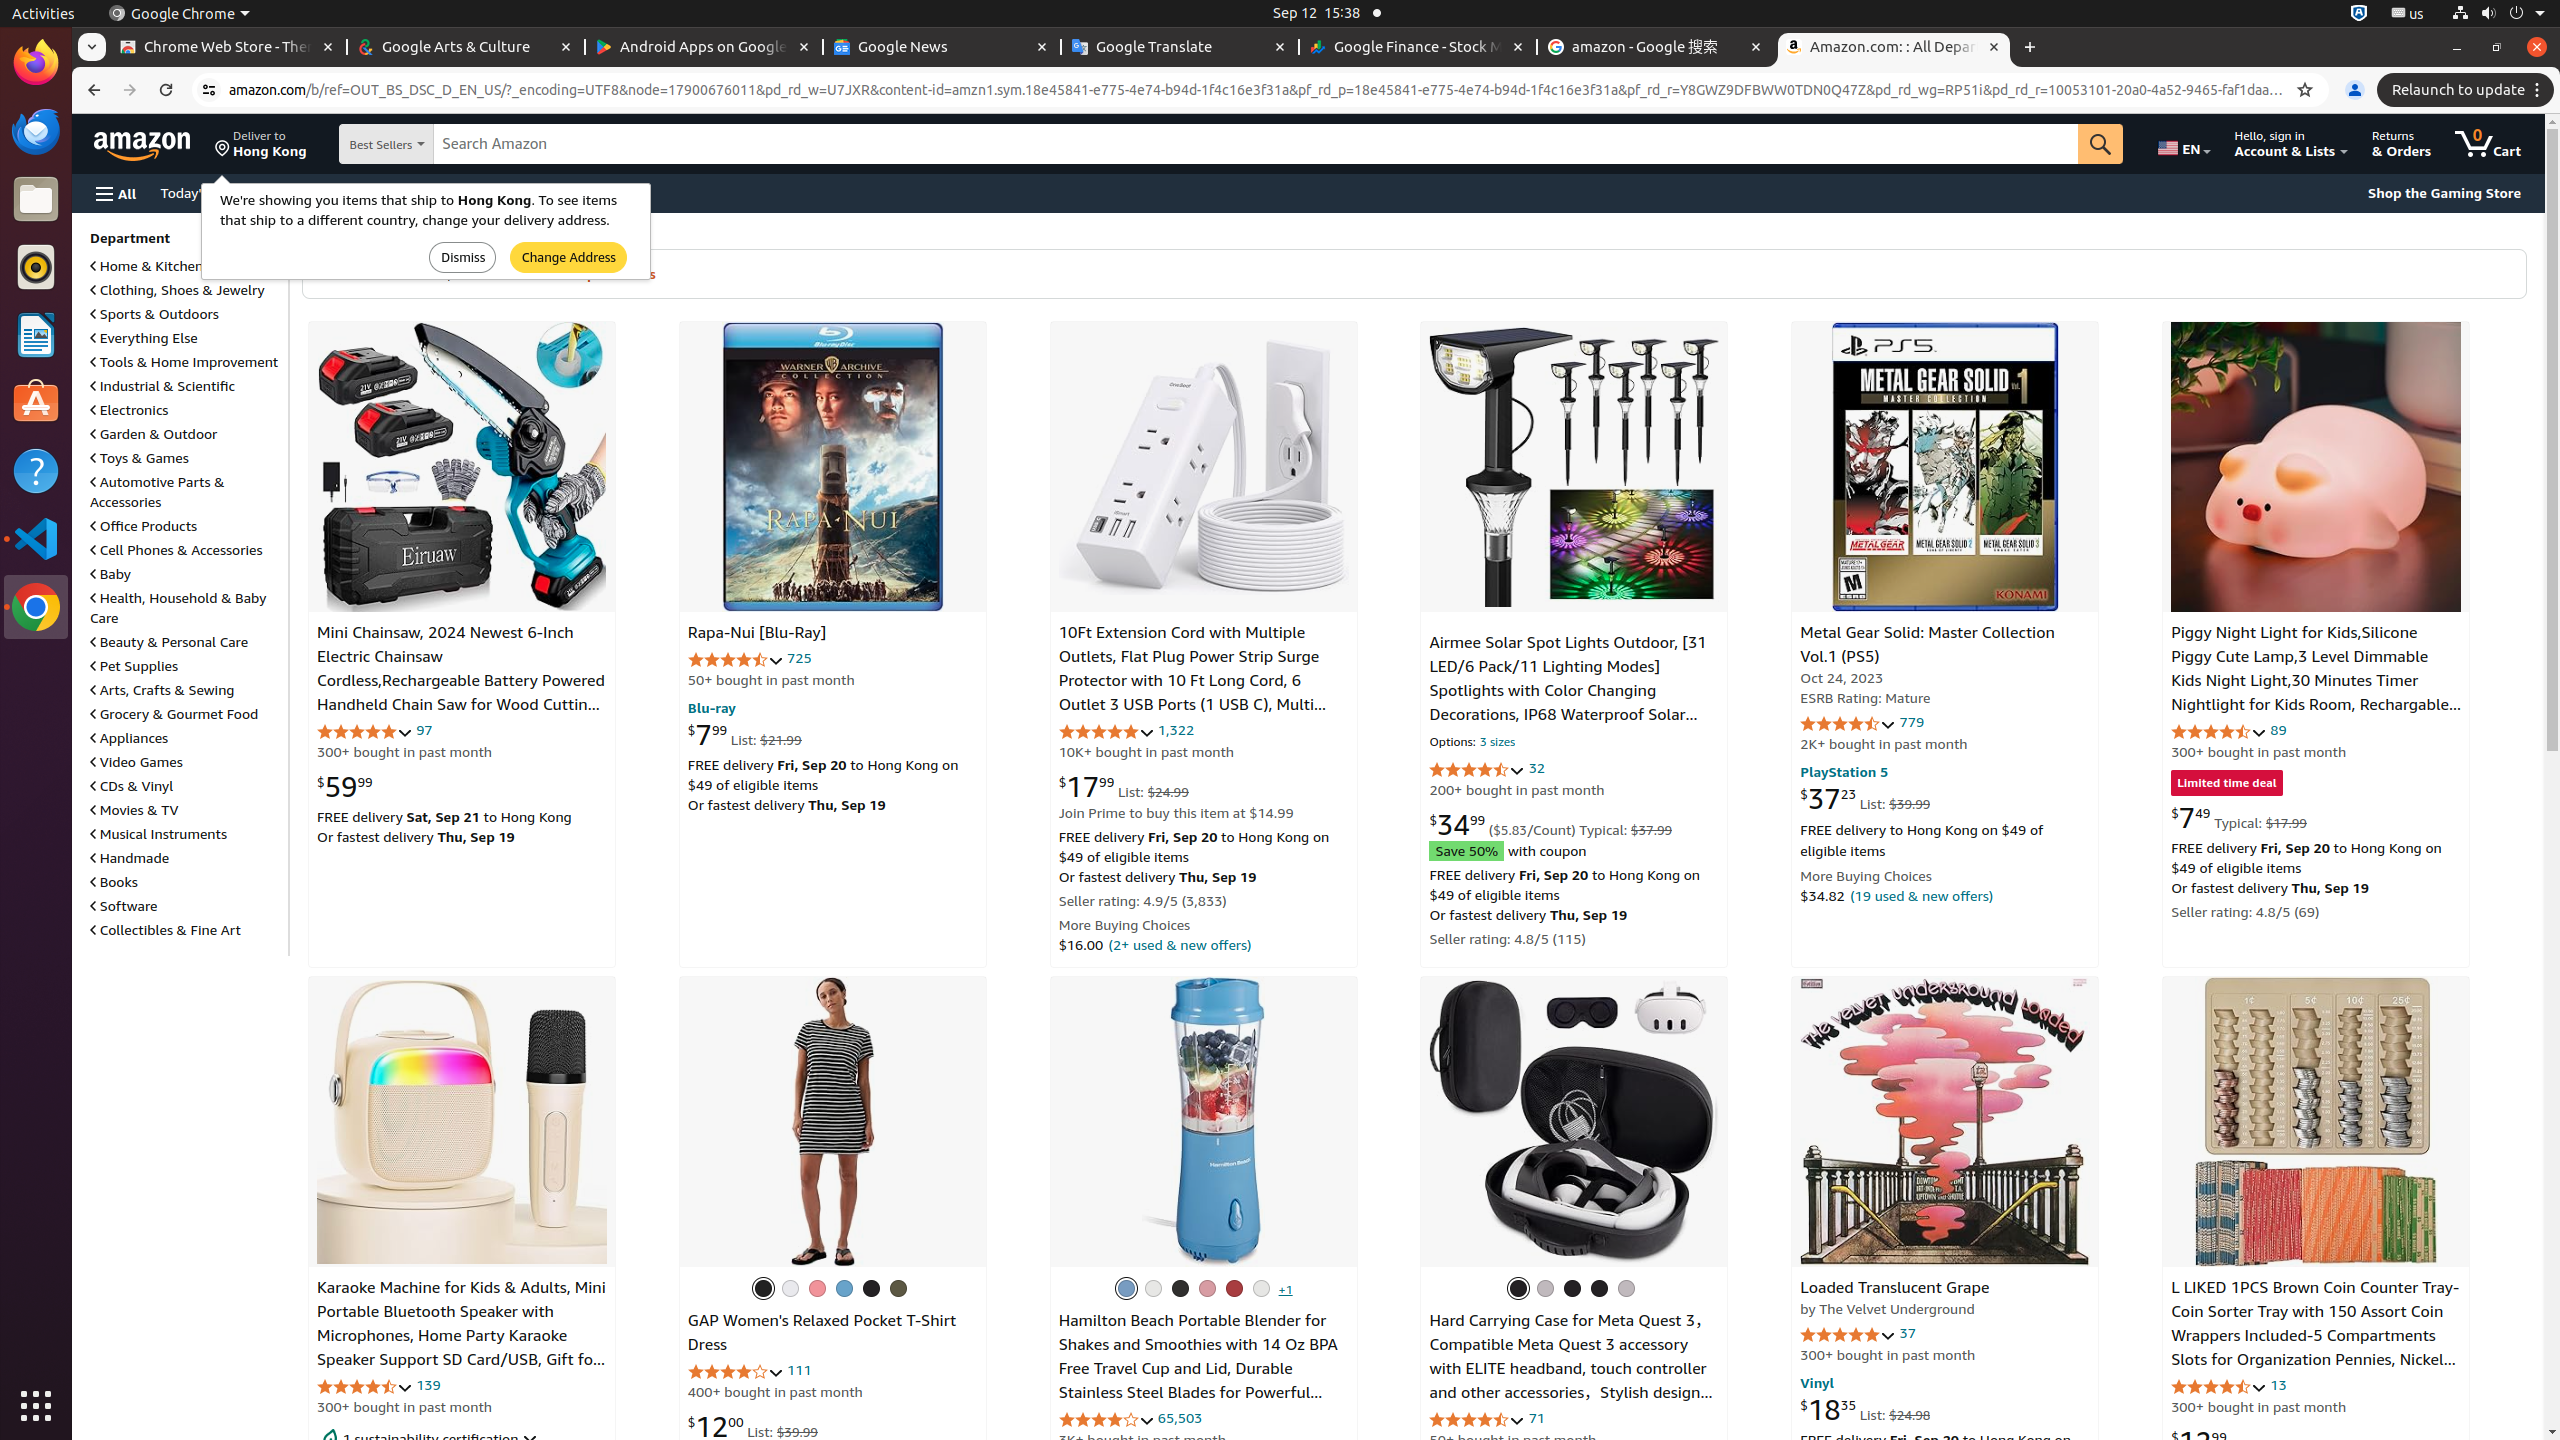 Image resolution: width=2560 pixels, height=1440 pixels. What do you see at coordinates (744, 734) in the screenshot?
I see `$7.99 List: $21.99` at bounding box center [744, 734].